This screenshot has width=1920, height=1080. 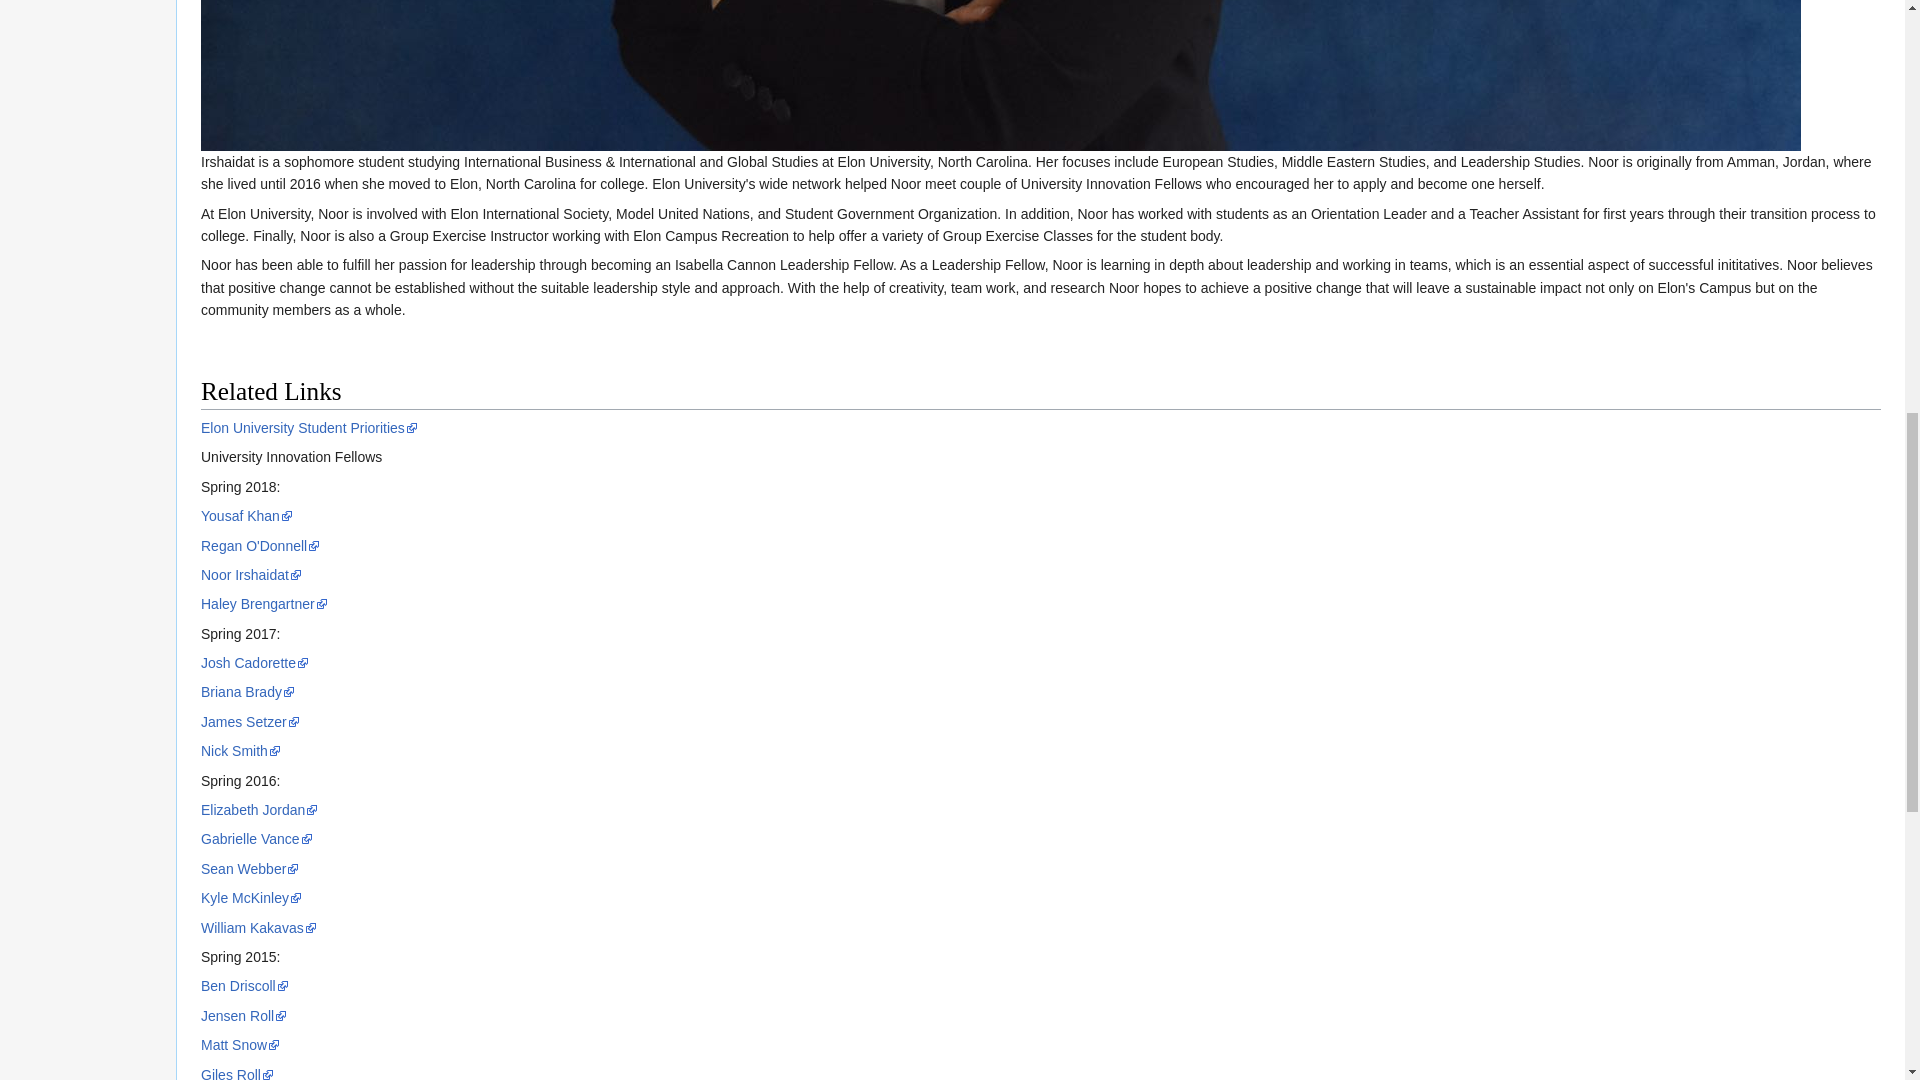 I want to click on Yousaf Khan, so click(x=247, y=515).